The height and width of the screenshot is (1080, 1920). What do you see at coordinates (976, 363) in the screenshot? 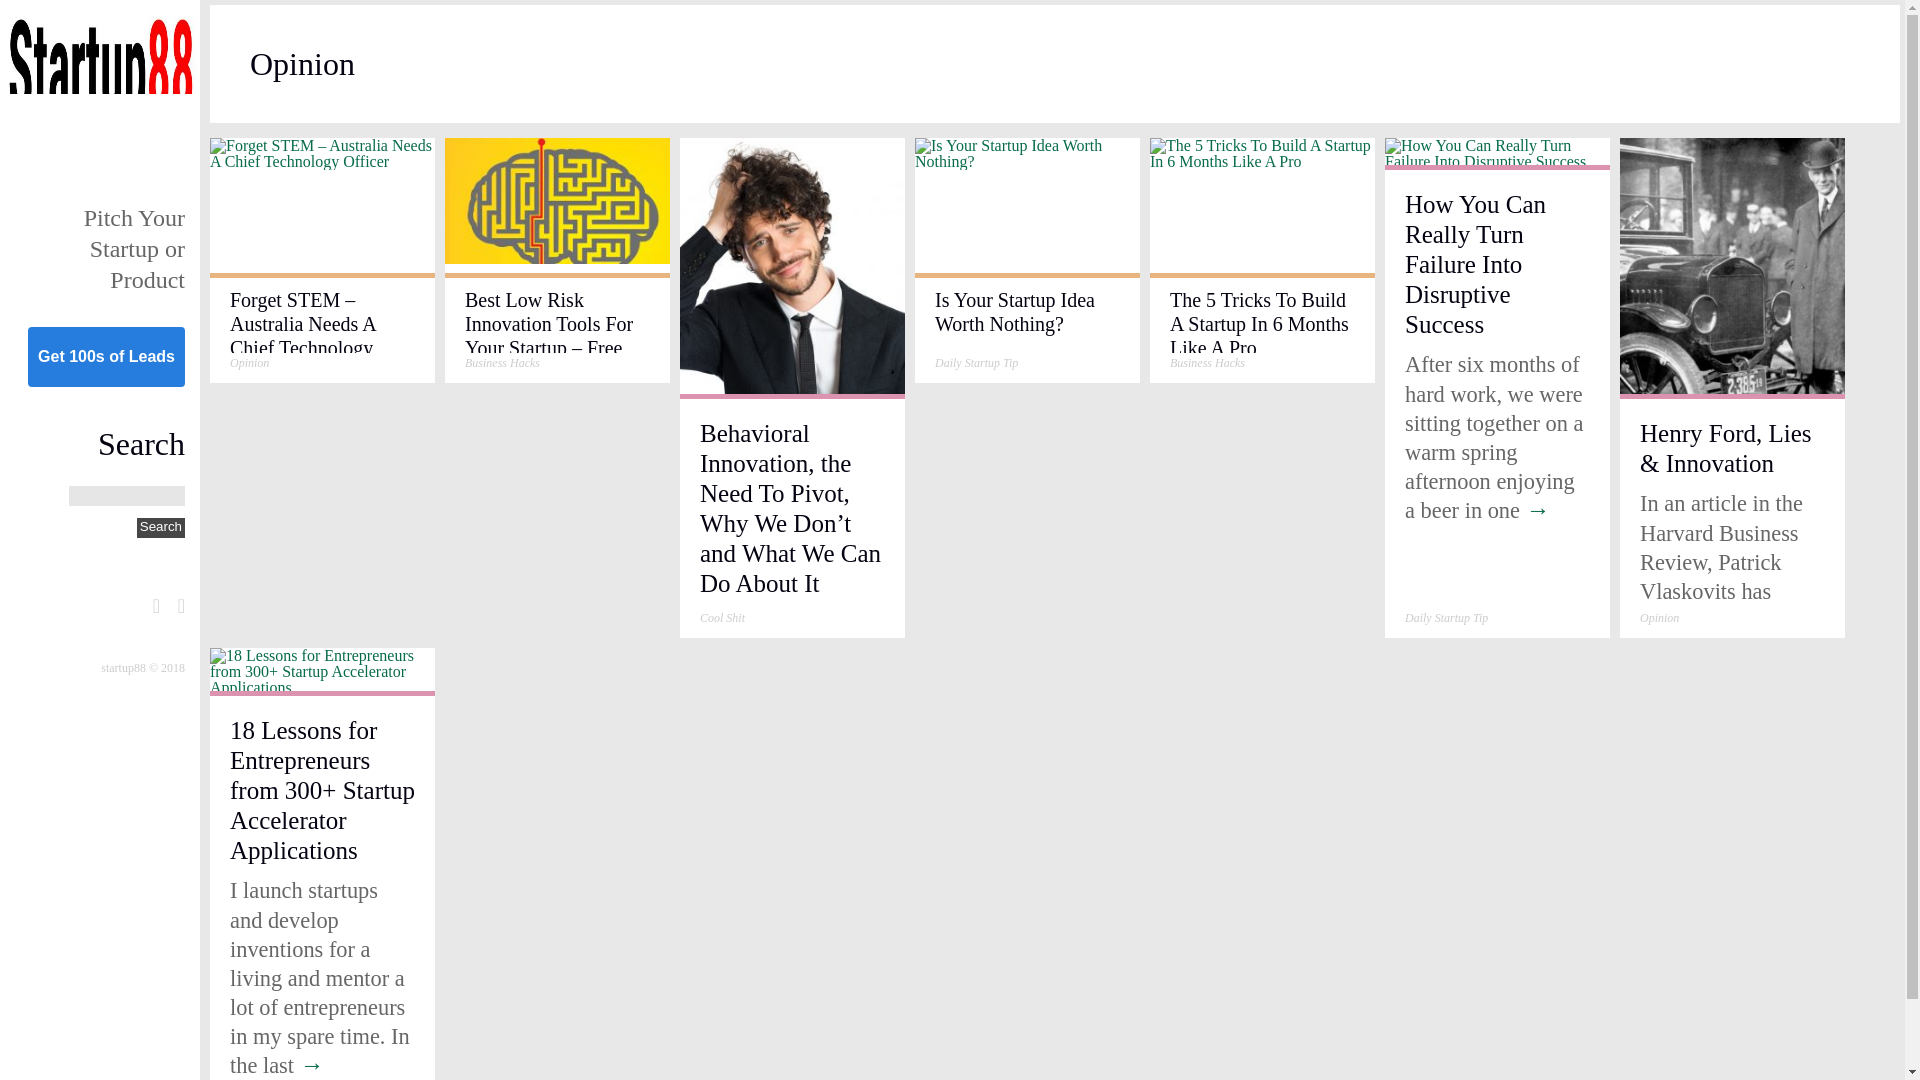
I see `Daily Startup Tip` at bounding box center [976, 363].